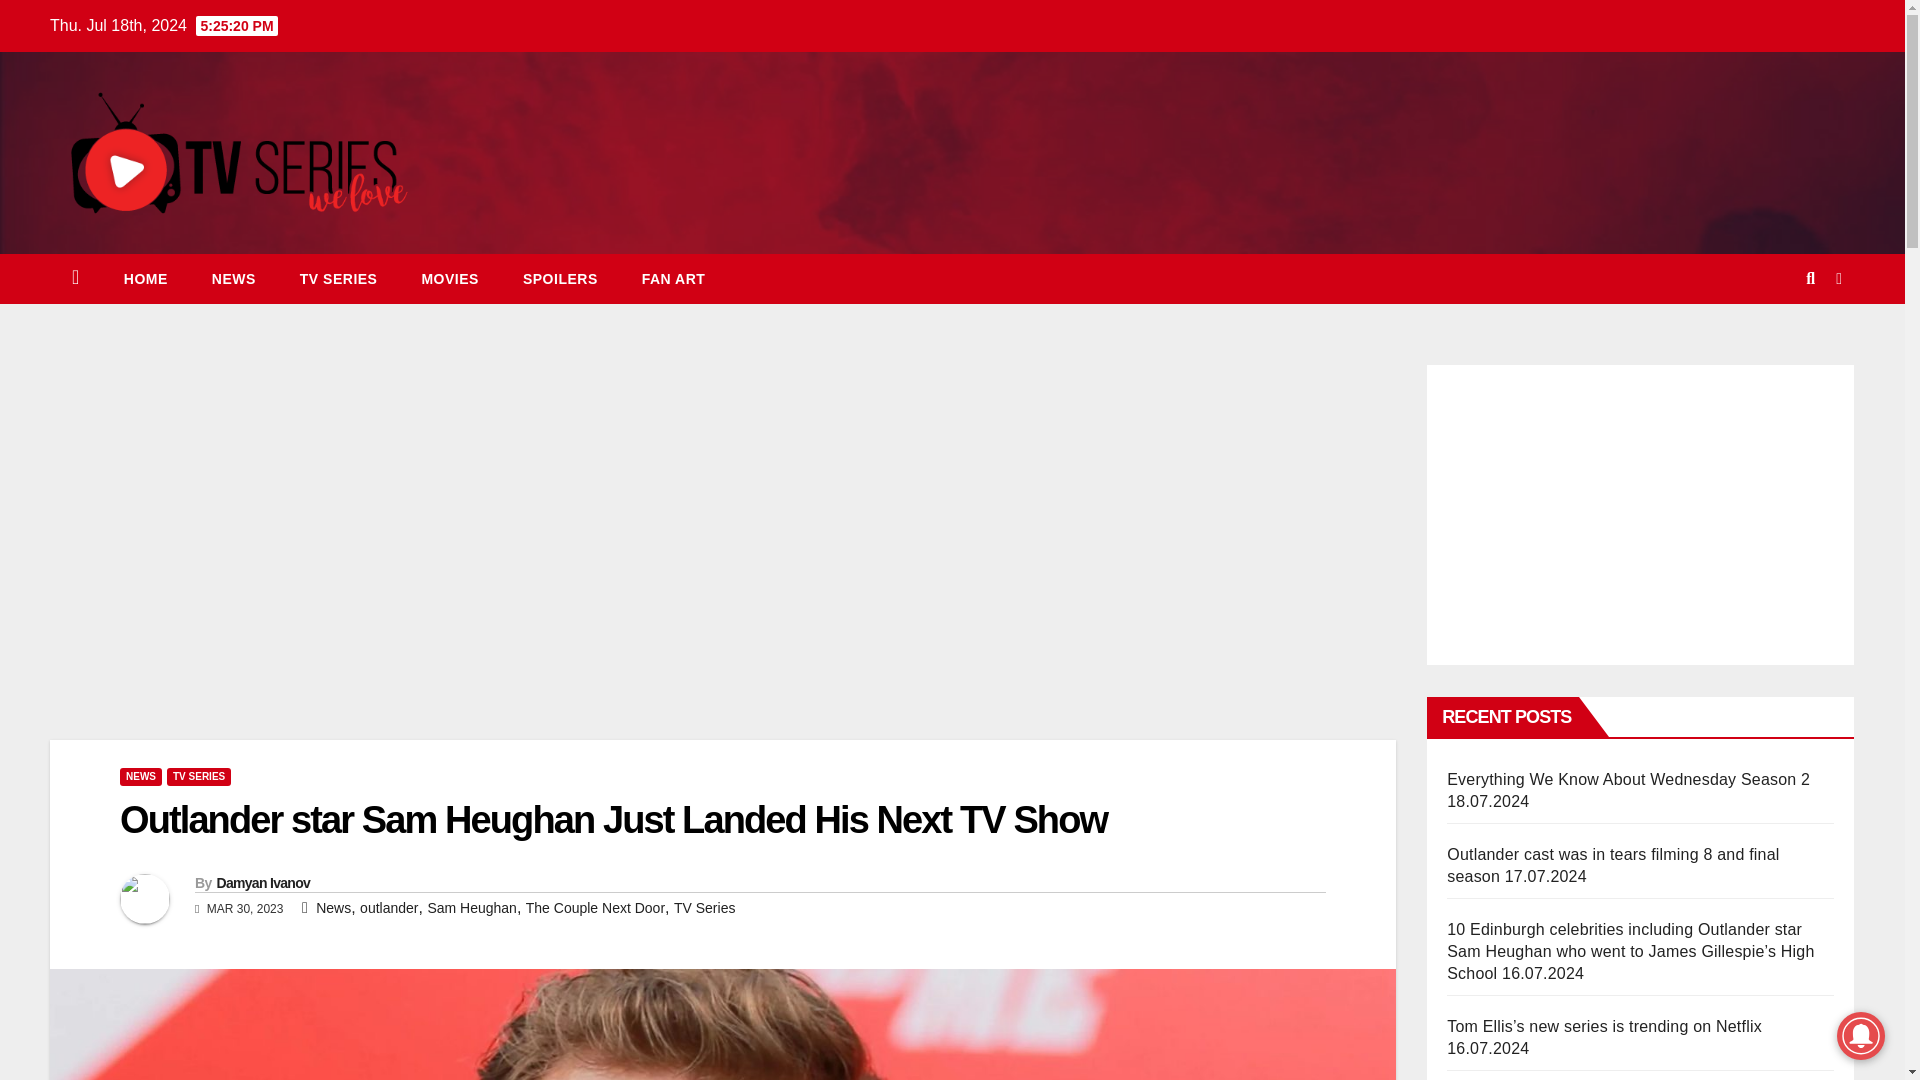 Image resolution: width=1920 pixels, height=1080 pixels. Describe the element at coordinates (234, 278) in the screenshot. I see `NEWS` at that location.